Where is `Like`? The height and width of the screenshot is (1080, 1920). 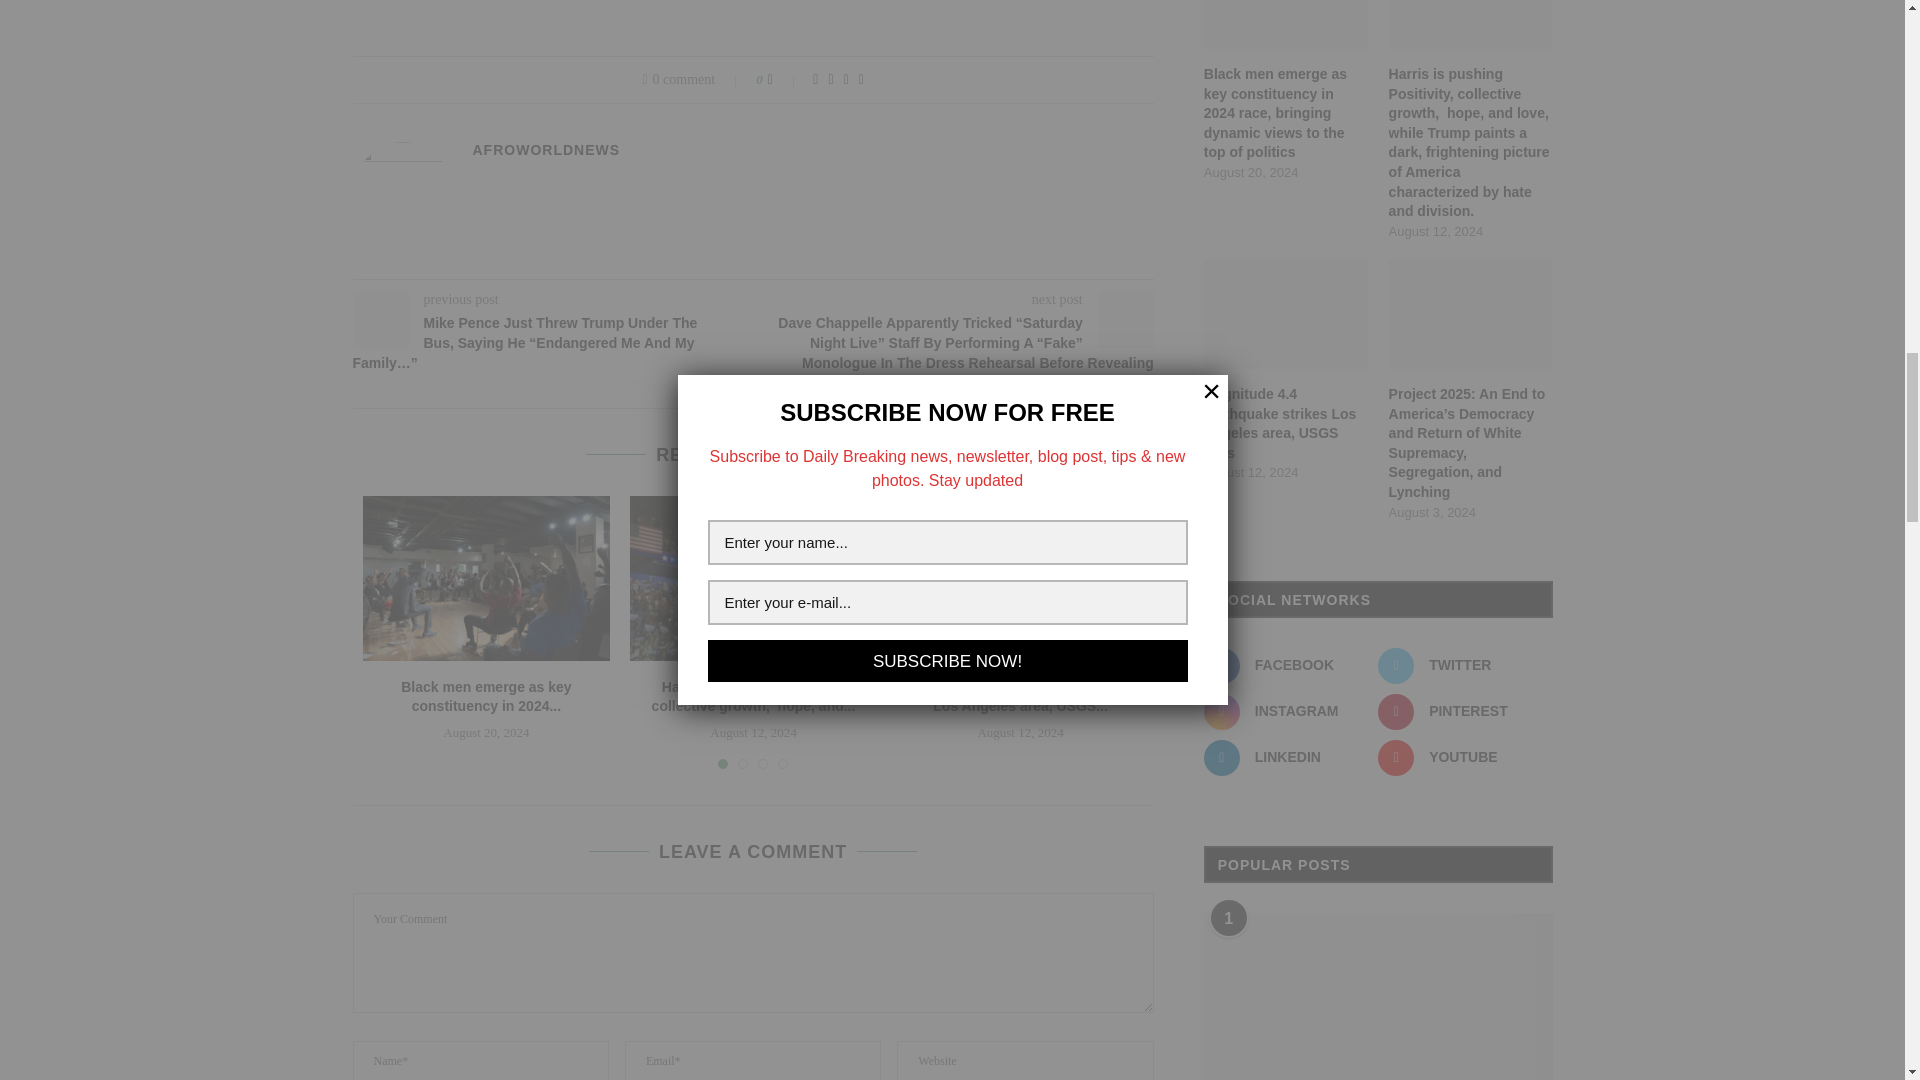 Like is located at coordinates (784, 80).